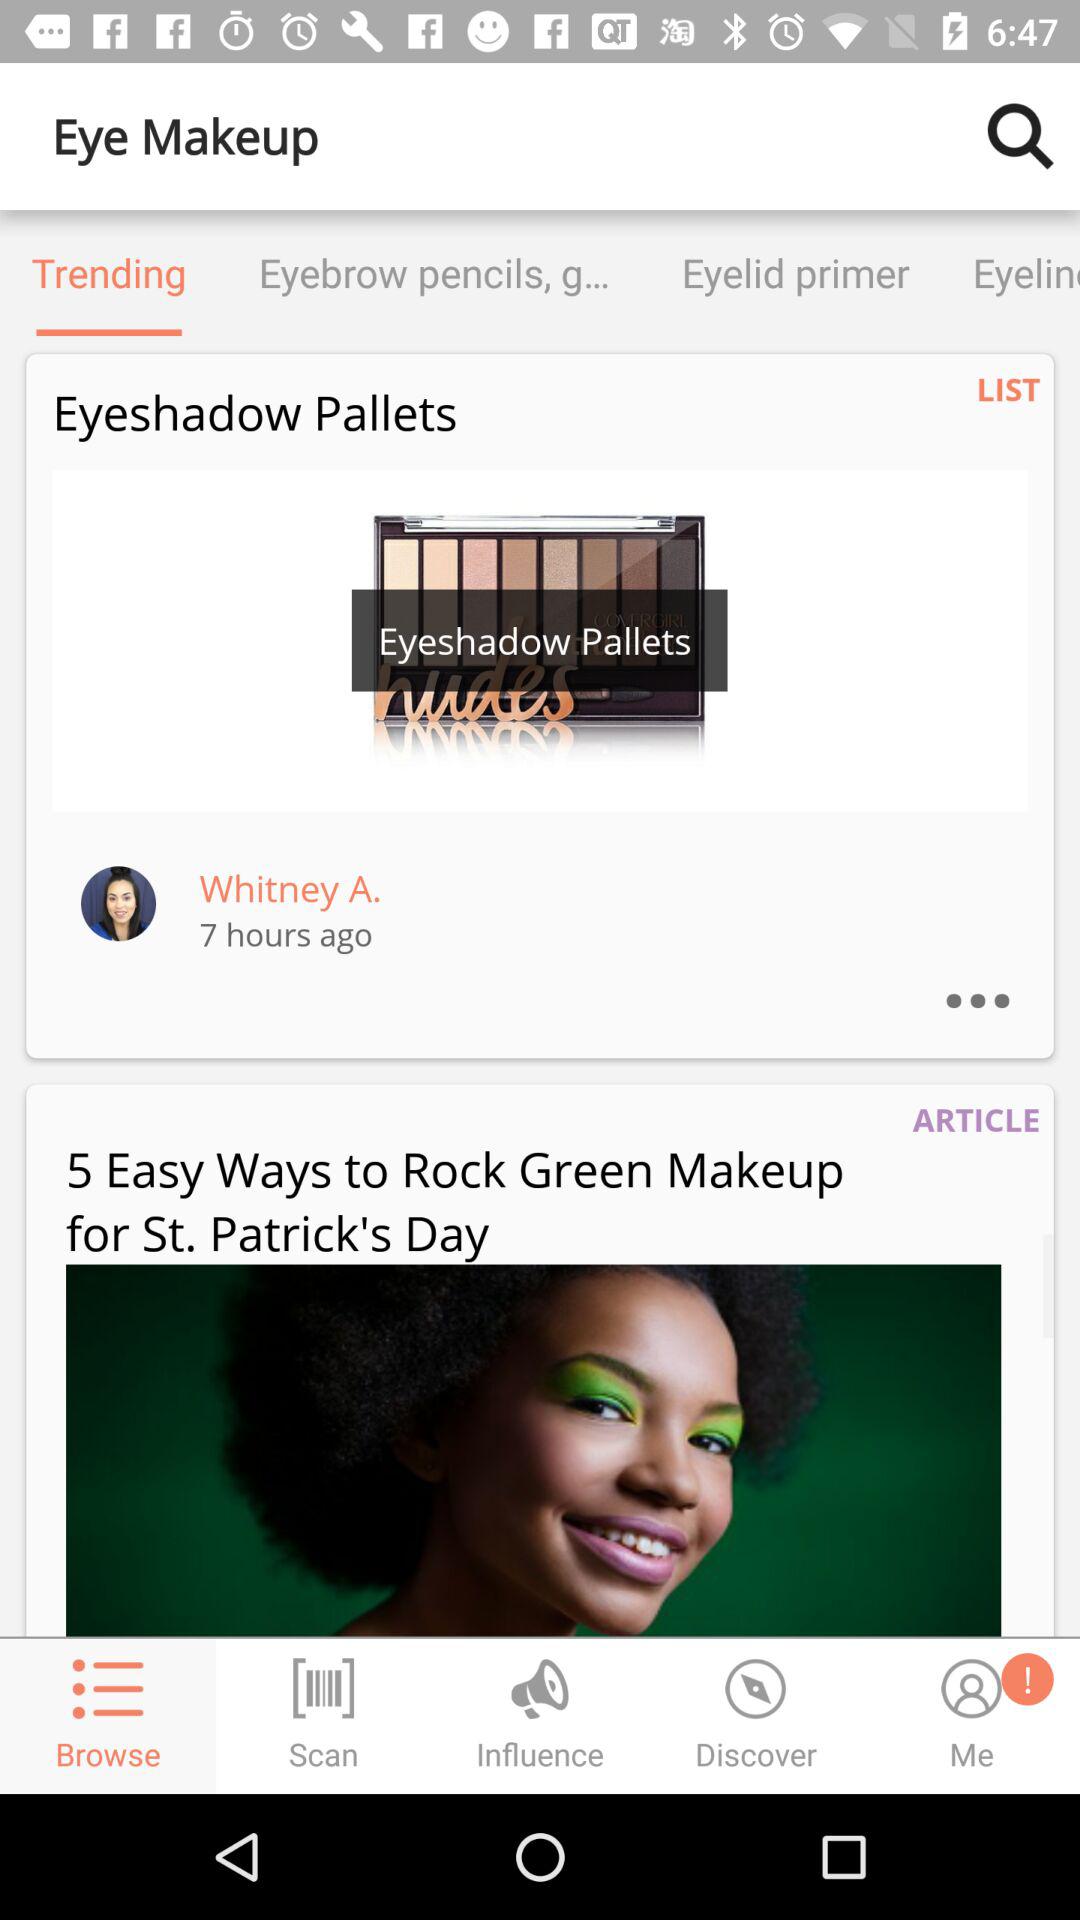 The height and width of the screenshot is (1920, 1080). Describe the element at coordinates (118, 902) in the screenshot. I see `profile information of whitney a` at that location.